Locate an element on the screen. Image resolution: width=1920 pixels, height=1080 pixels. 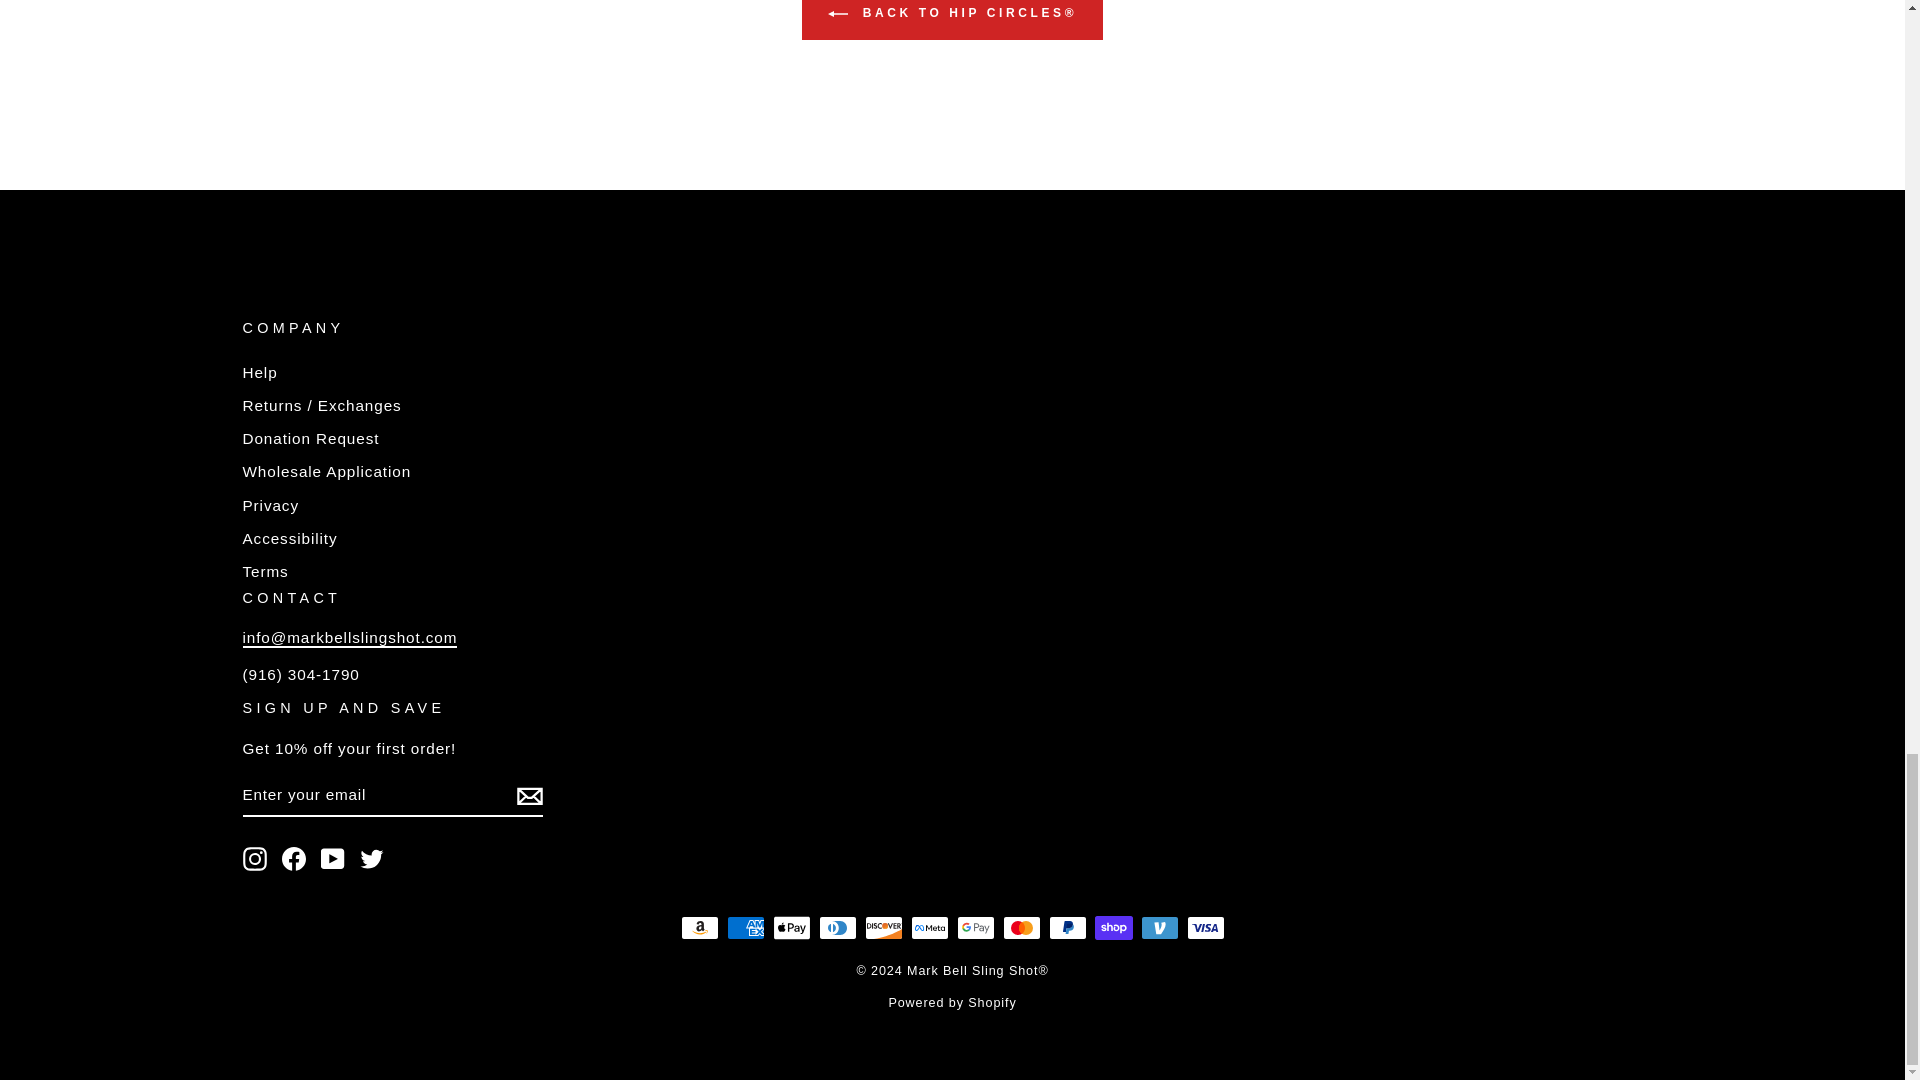
instagram is located at coordinates (254, 858).